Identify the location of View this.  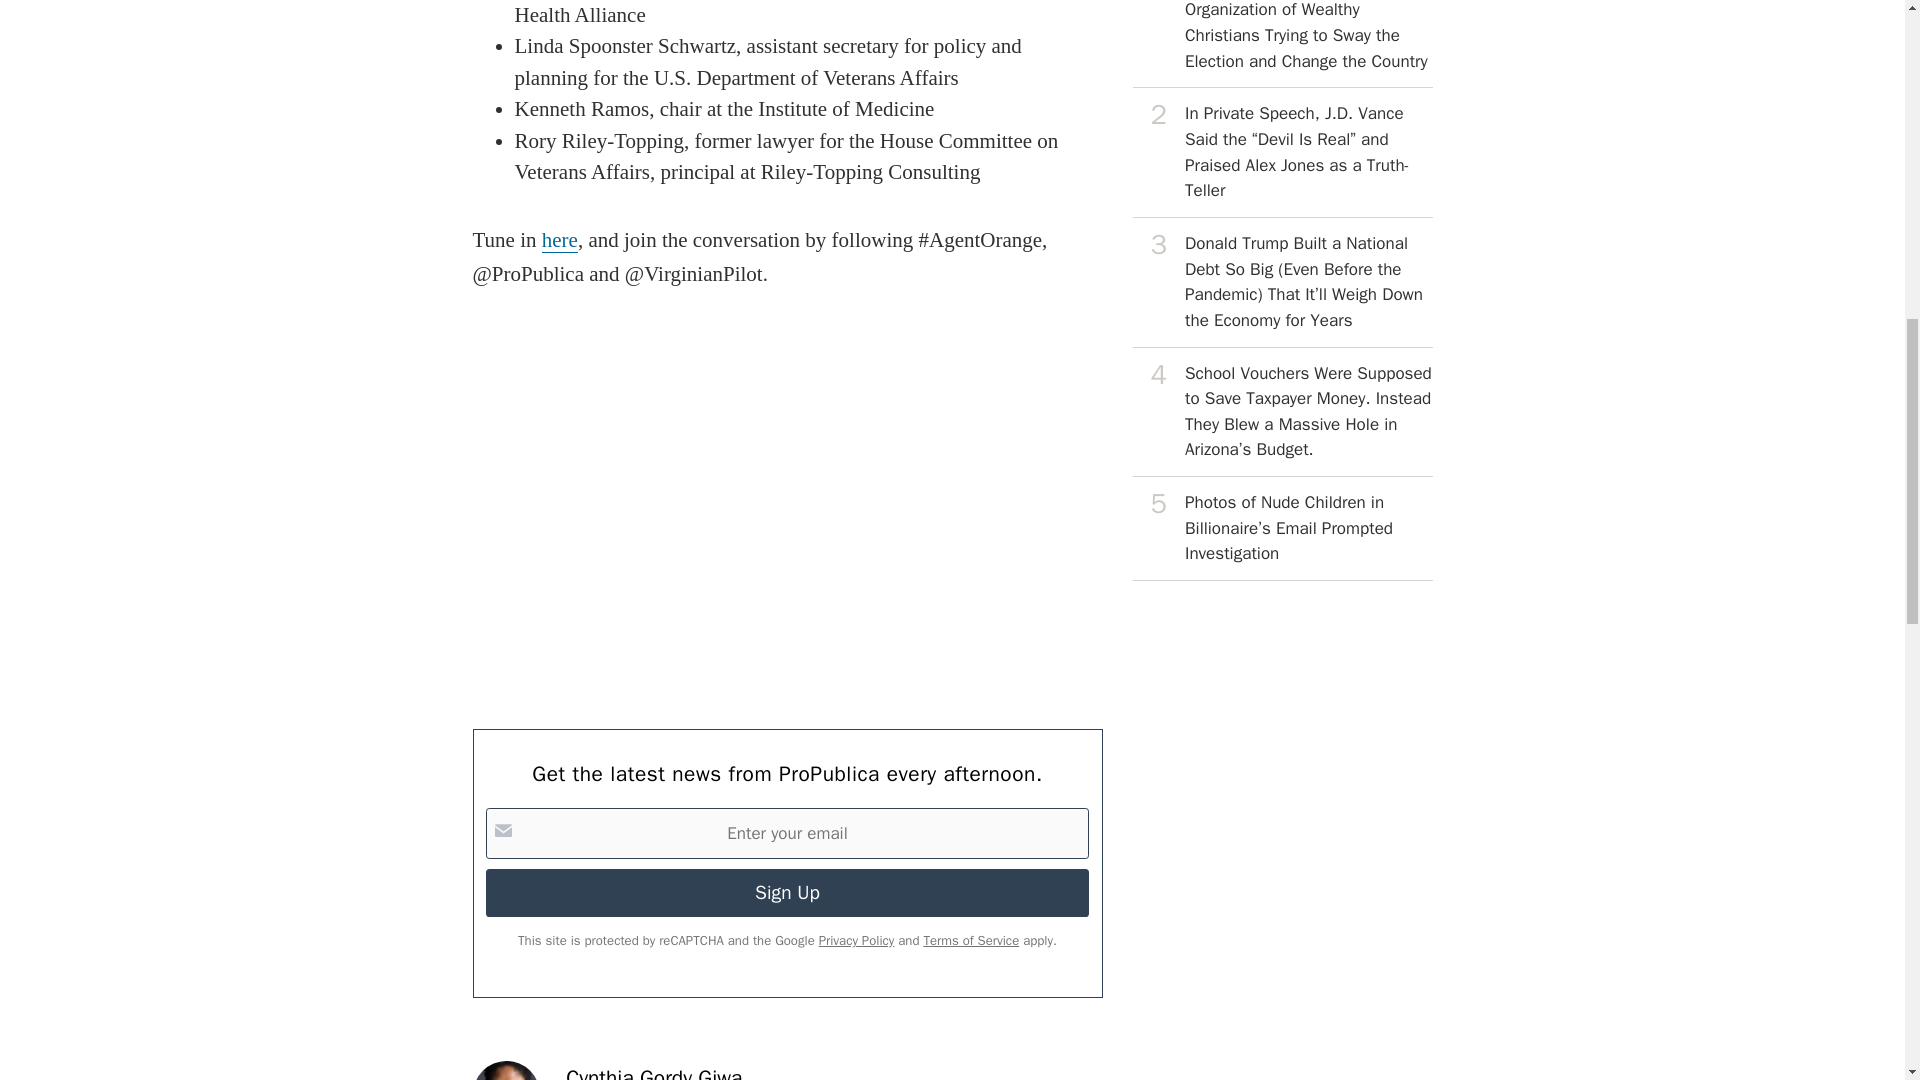
(1282, 412).